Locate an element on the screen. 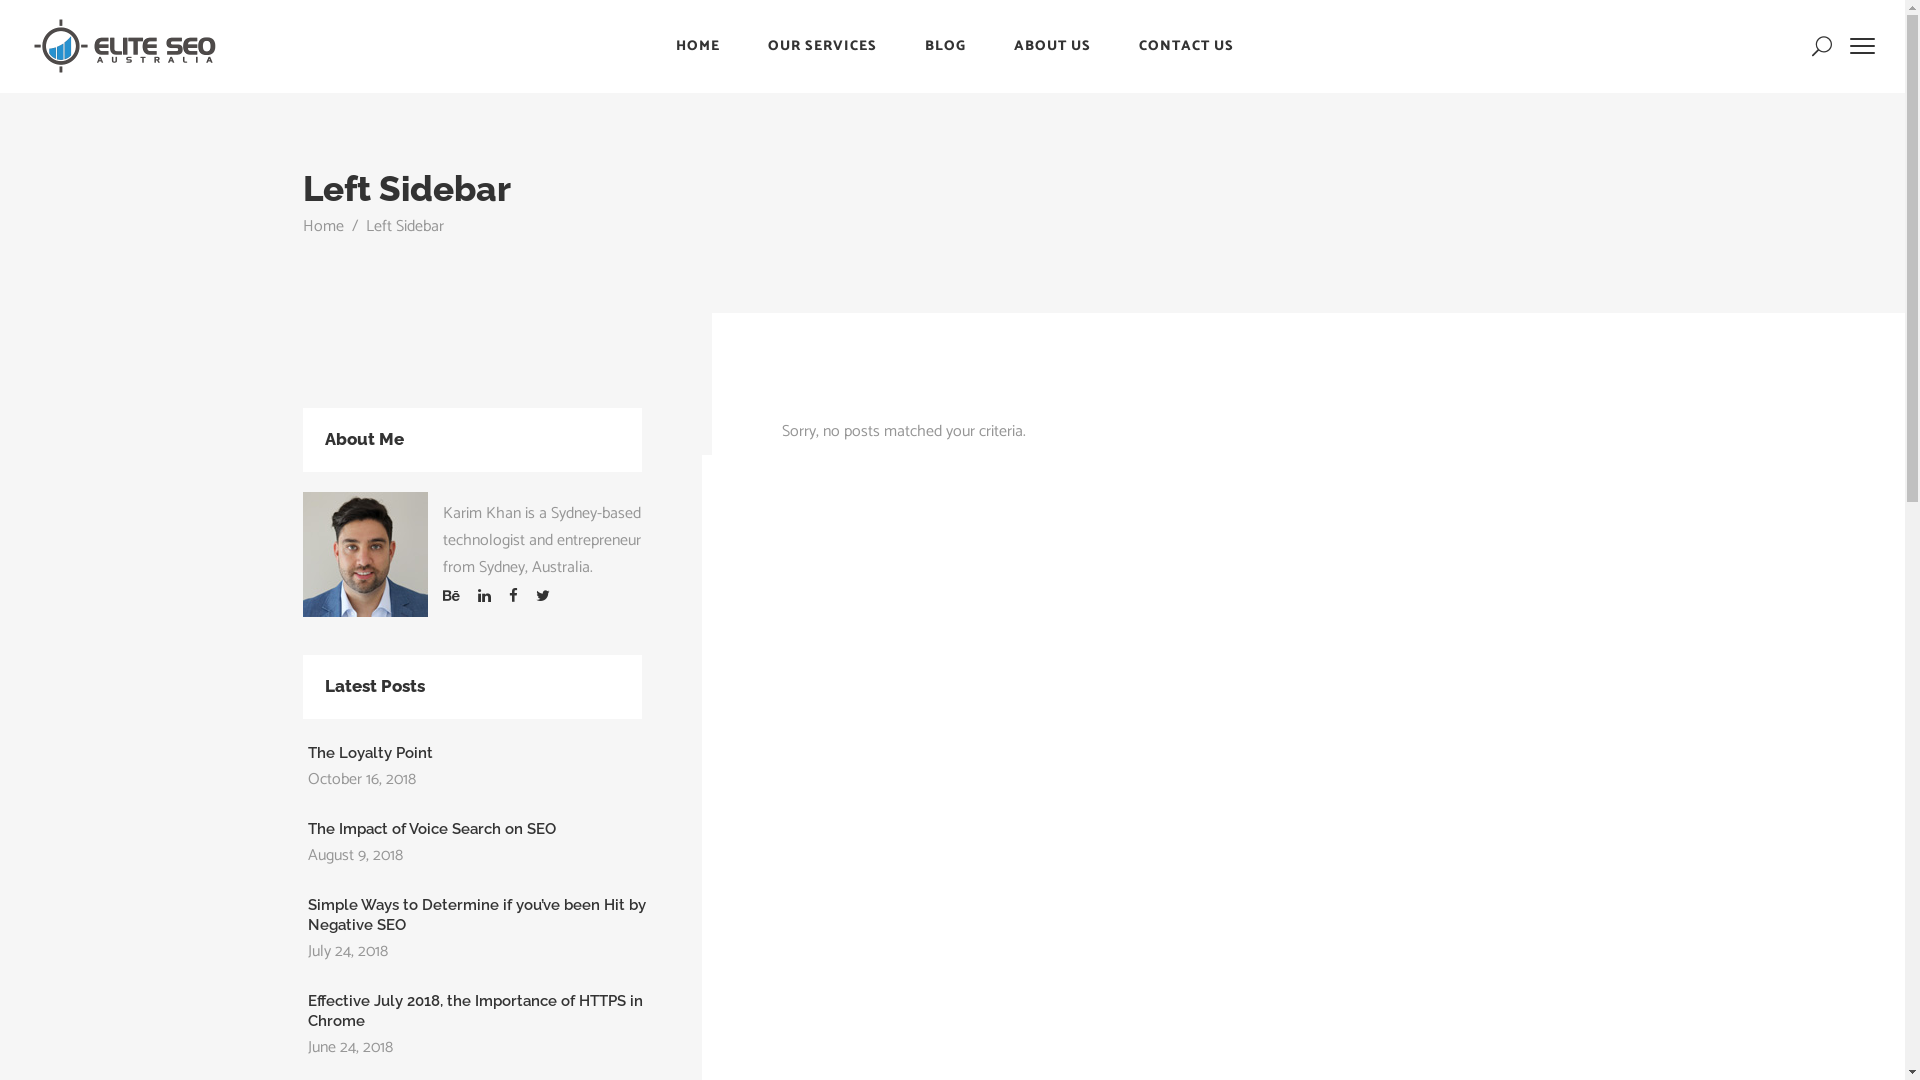 This screenshot has width=1920, height=1080. BLOG is located at coordinates (944, 46).